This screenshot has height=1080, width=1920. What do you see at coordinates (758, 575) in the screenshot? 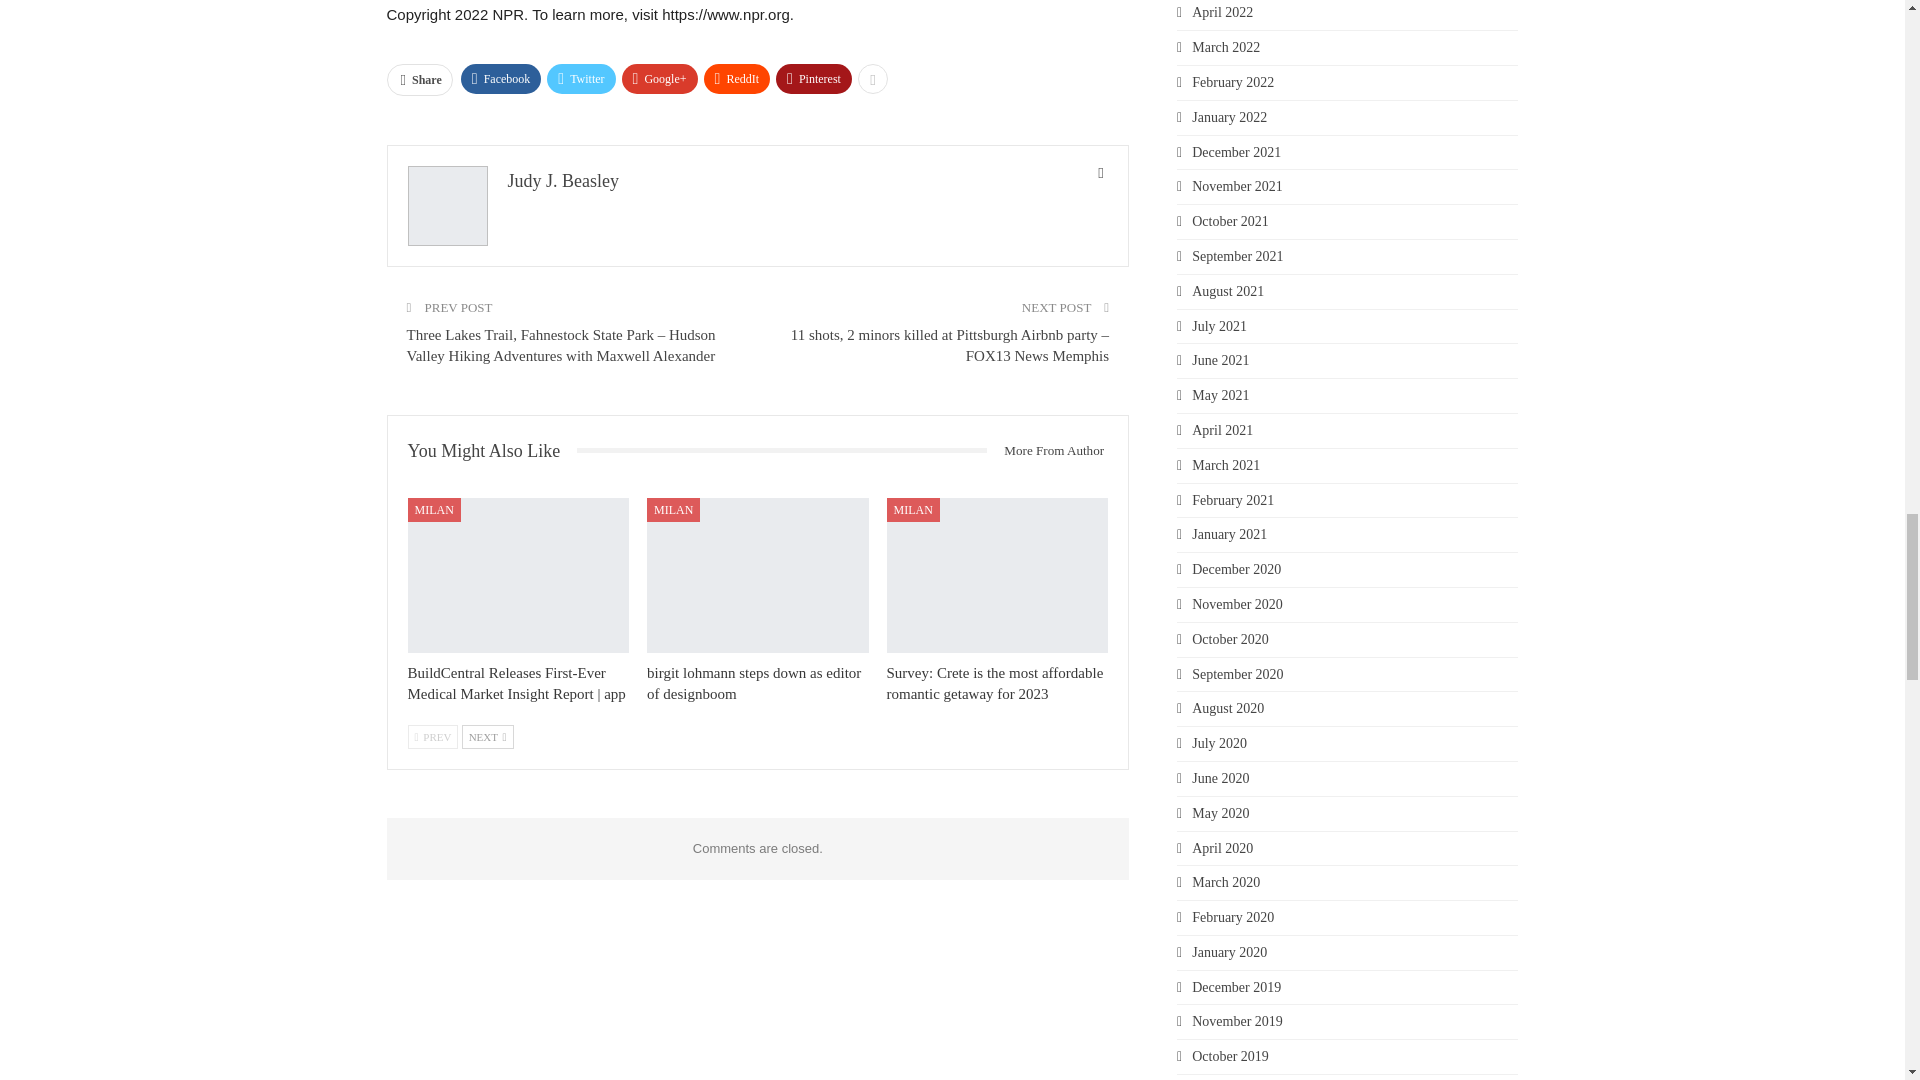
I see `birgit lohmann steps down as editor of designboom` at bounding box center [758, 575].